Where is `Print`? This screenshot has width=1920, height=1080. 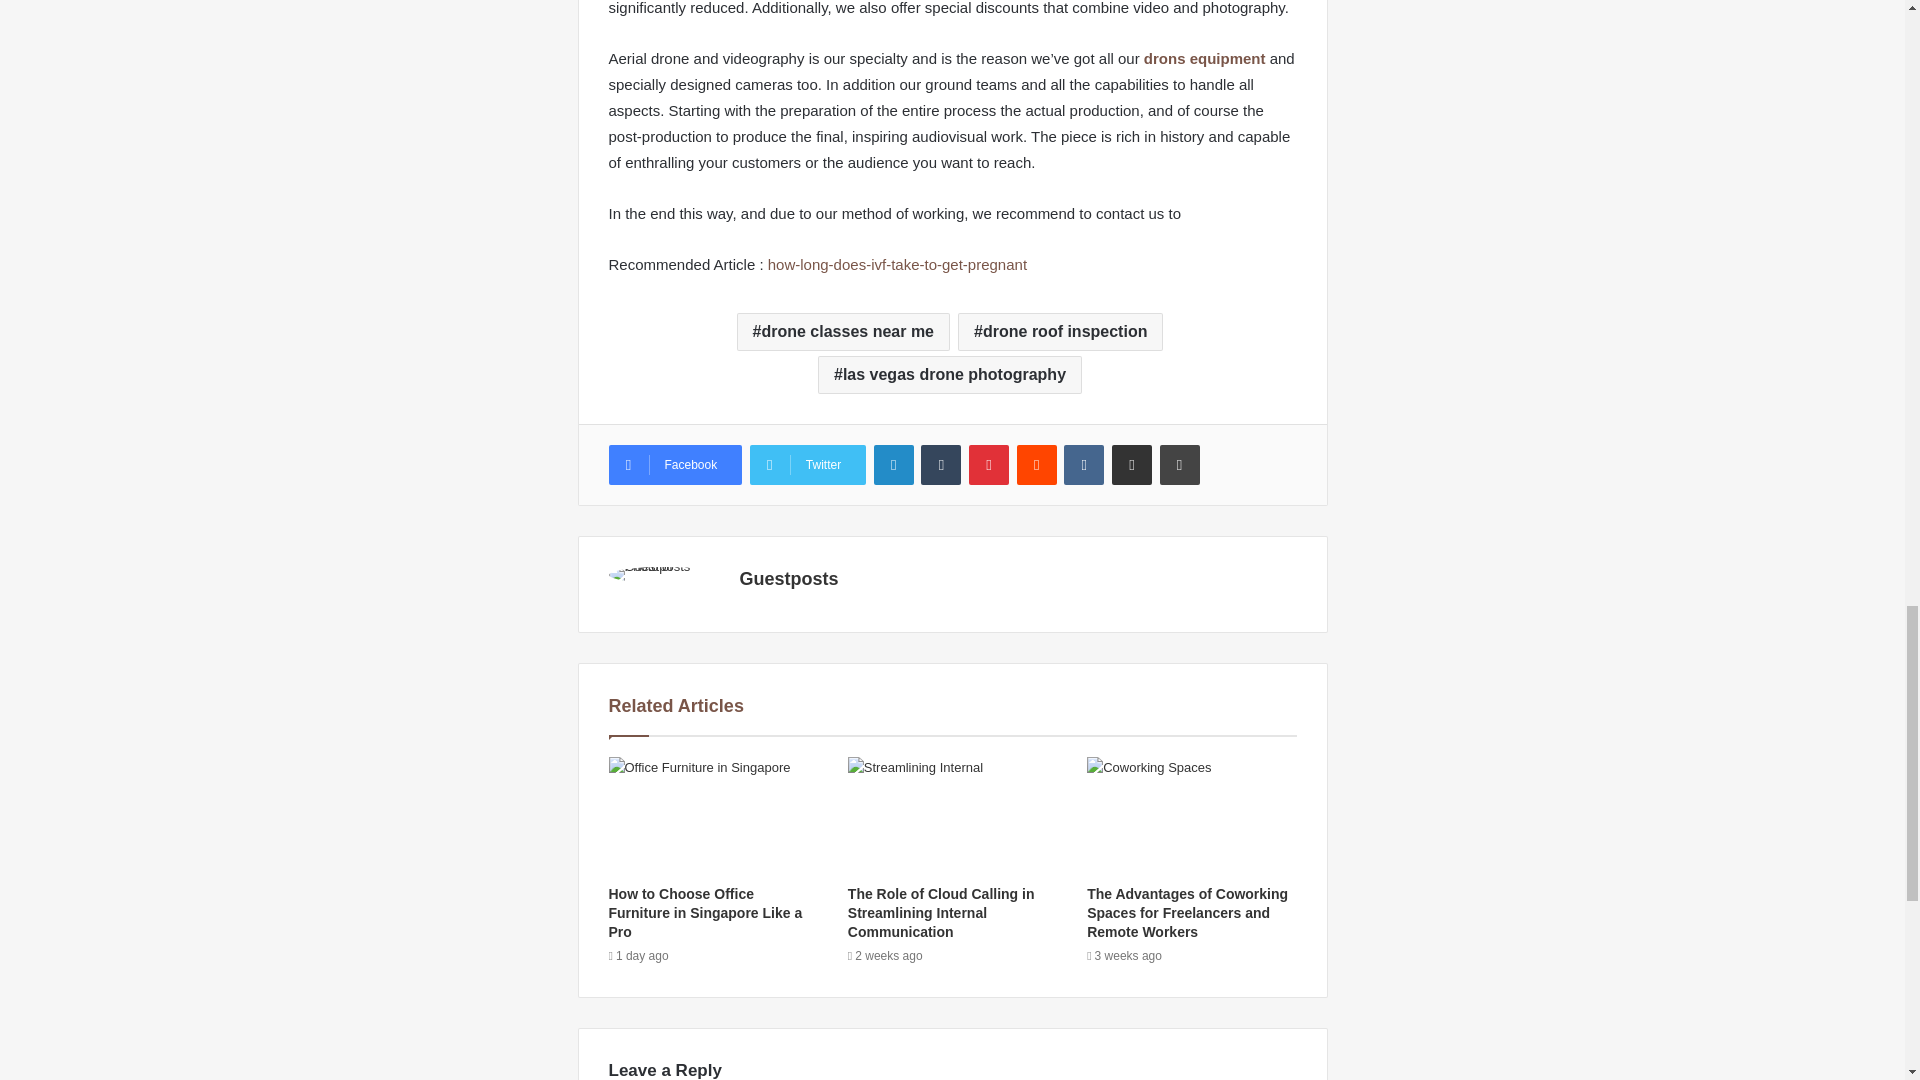
Print is located at coordinates (1180, 464).